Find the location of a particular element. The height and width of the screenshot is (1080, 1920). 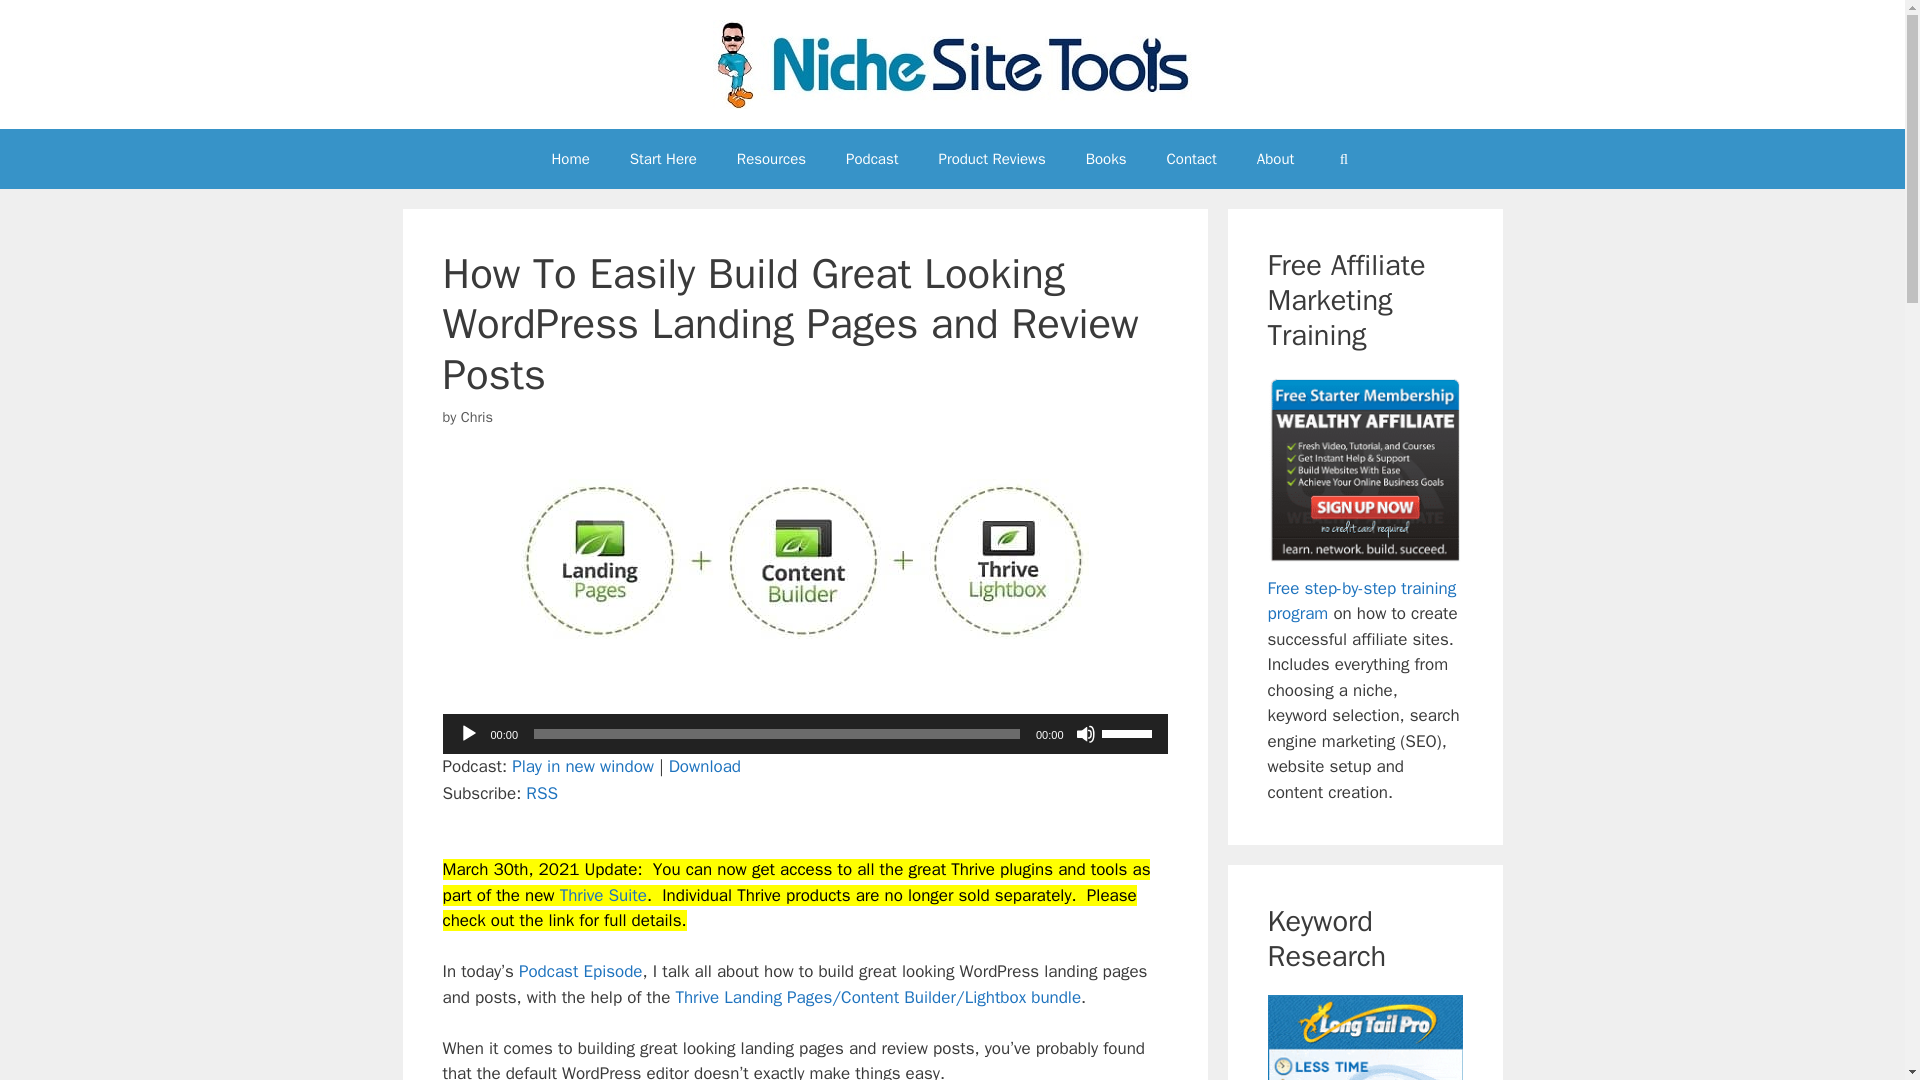

Chris is located at coordinates (476, 416).